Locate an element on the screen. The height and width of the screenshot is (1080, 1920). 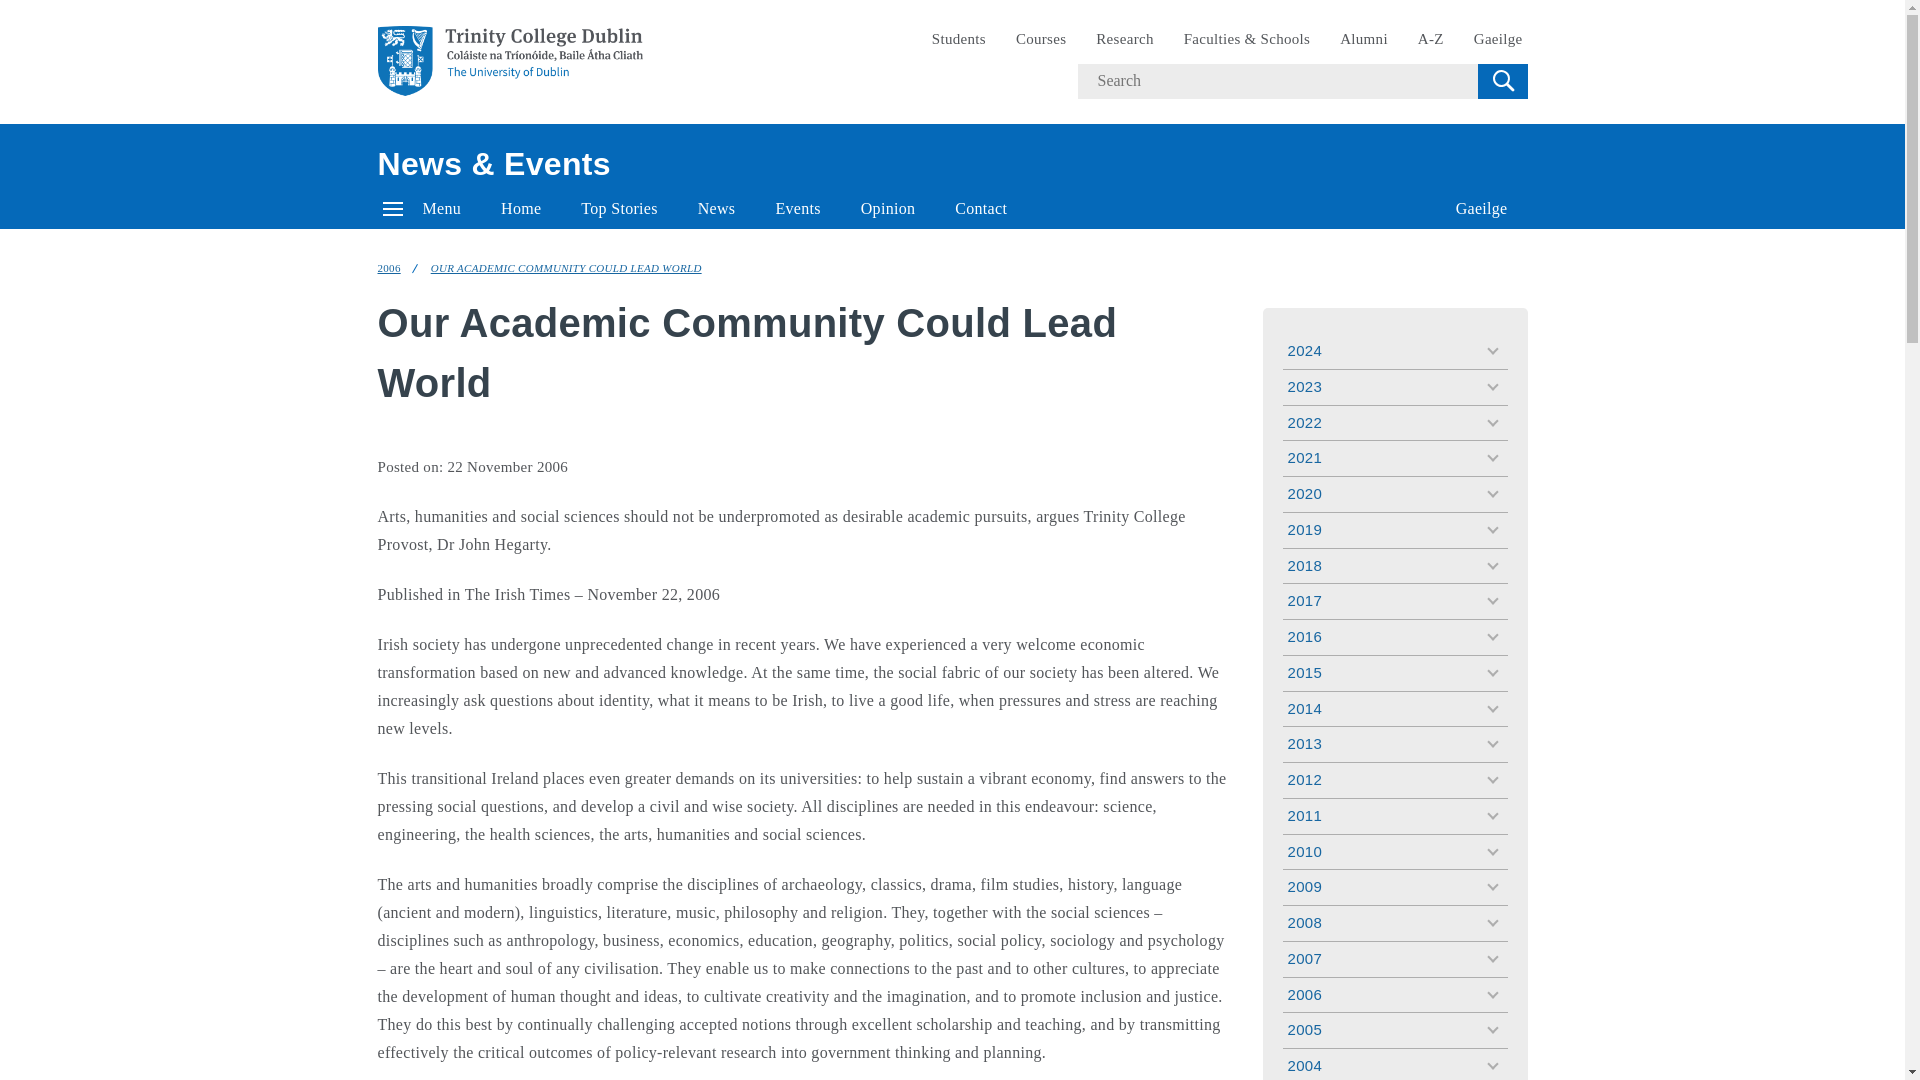
2006 is located at coordinates (390, 268).